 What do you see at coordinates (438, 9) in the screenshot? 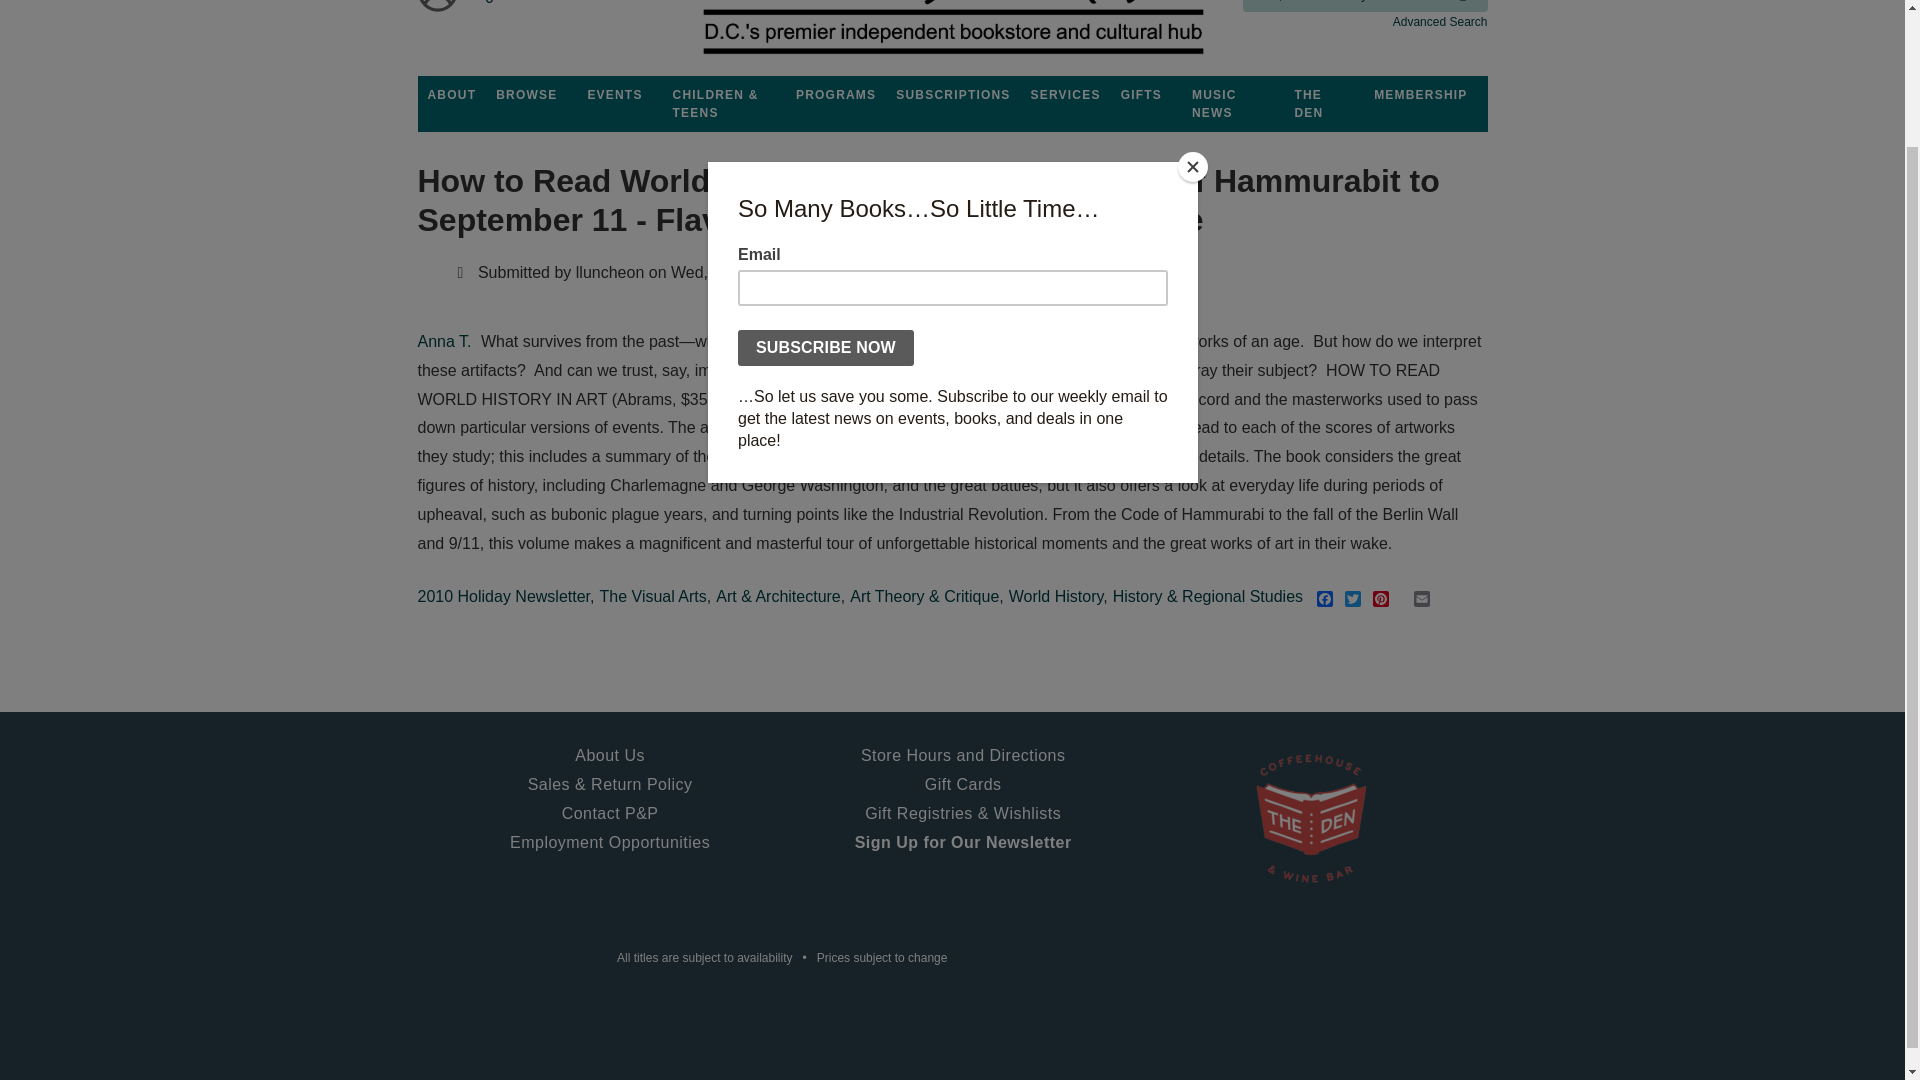
I see `My Account` at bounding box center [438, 9].